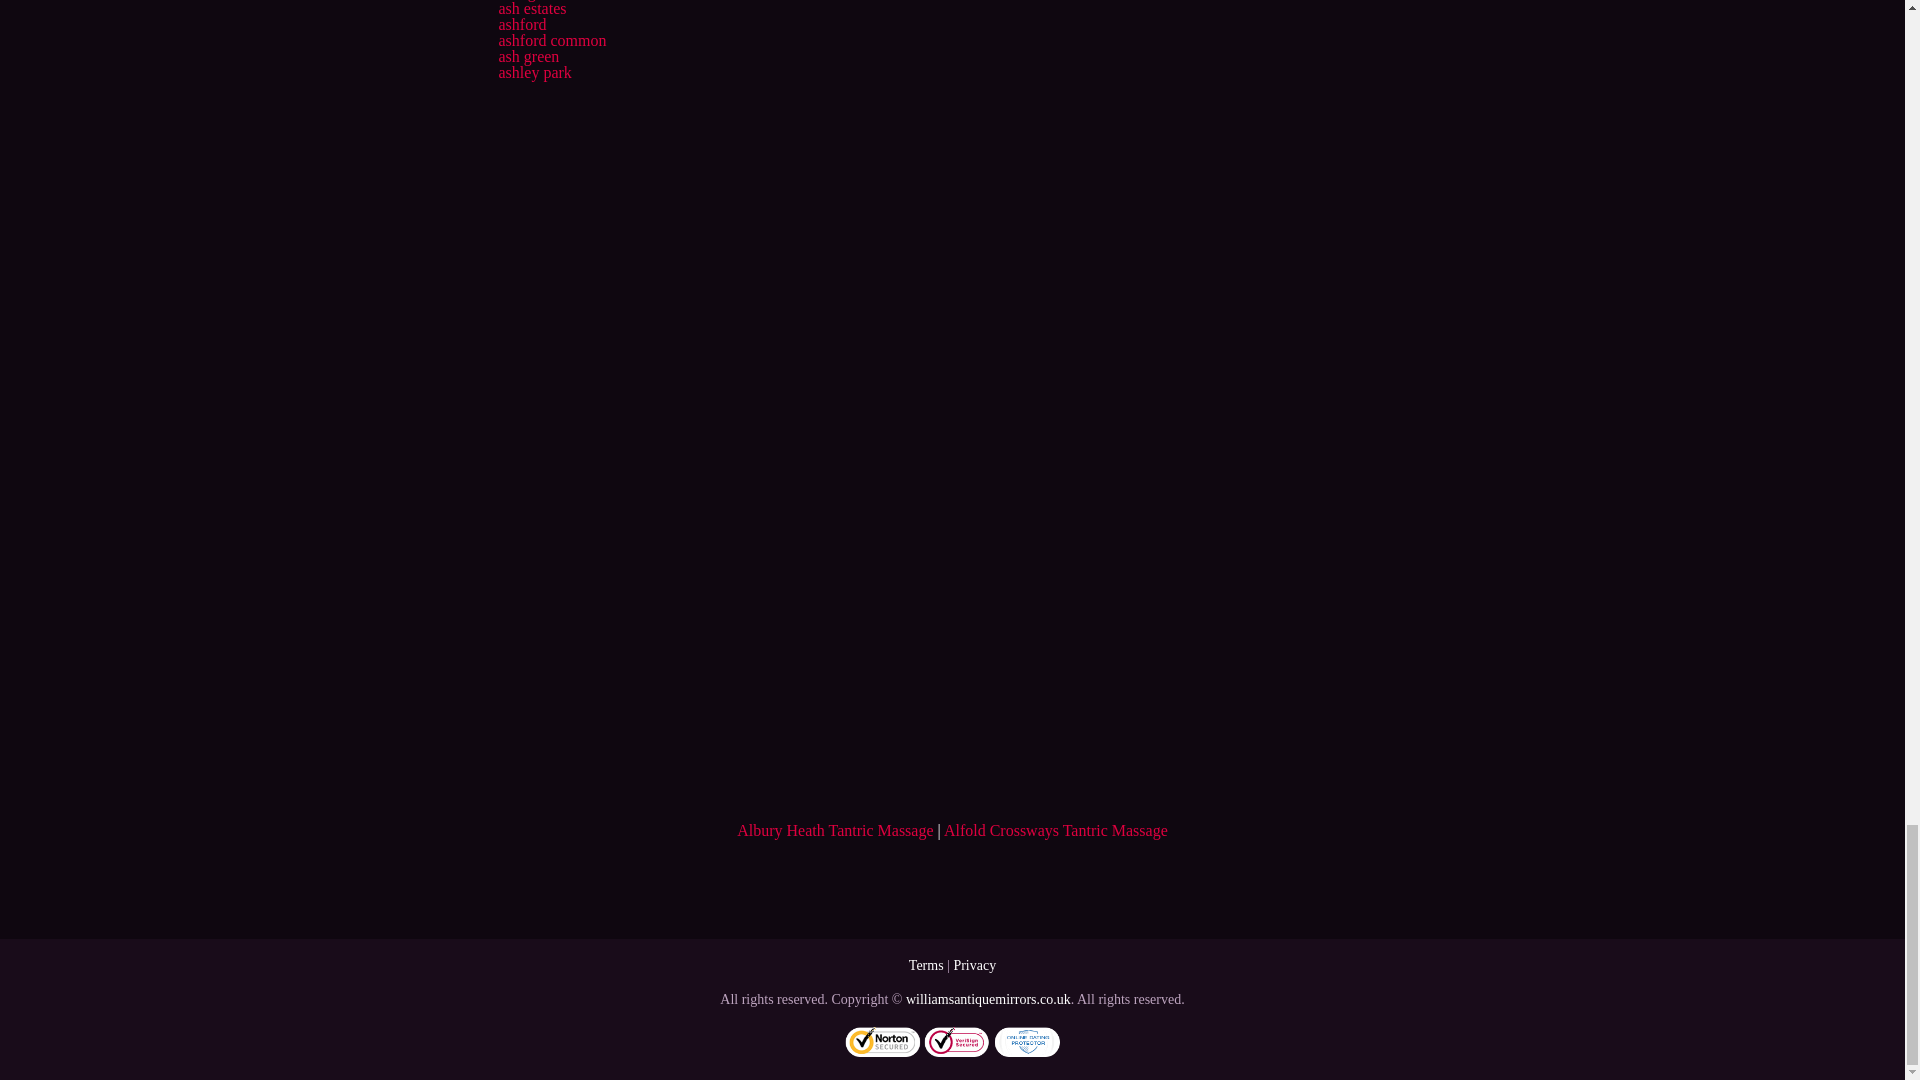 This screenshot has height=1080, width=1920. I want to click on ash estates, so click(532, 8).